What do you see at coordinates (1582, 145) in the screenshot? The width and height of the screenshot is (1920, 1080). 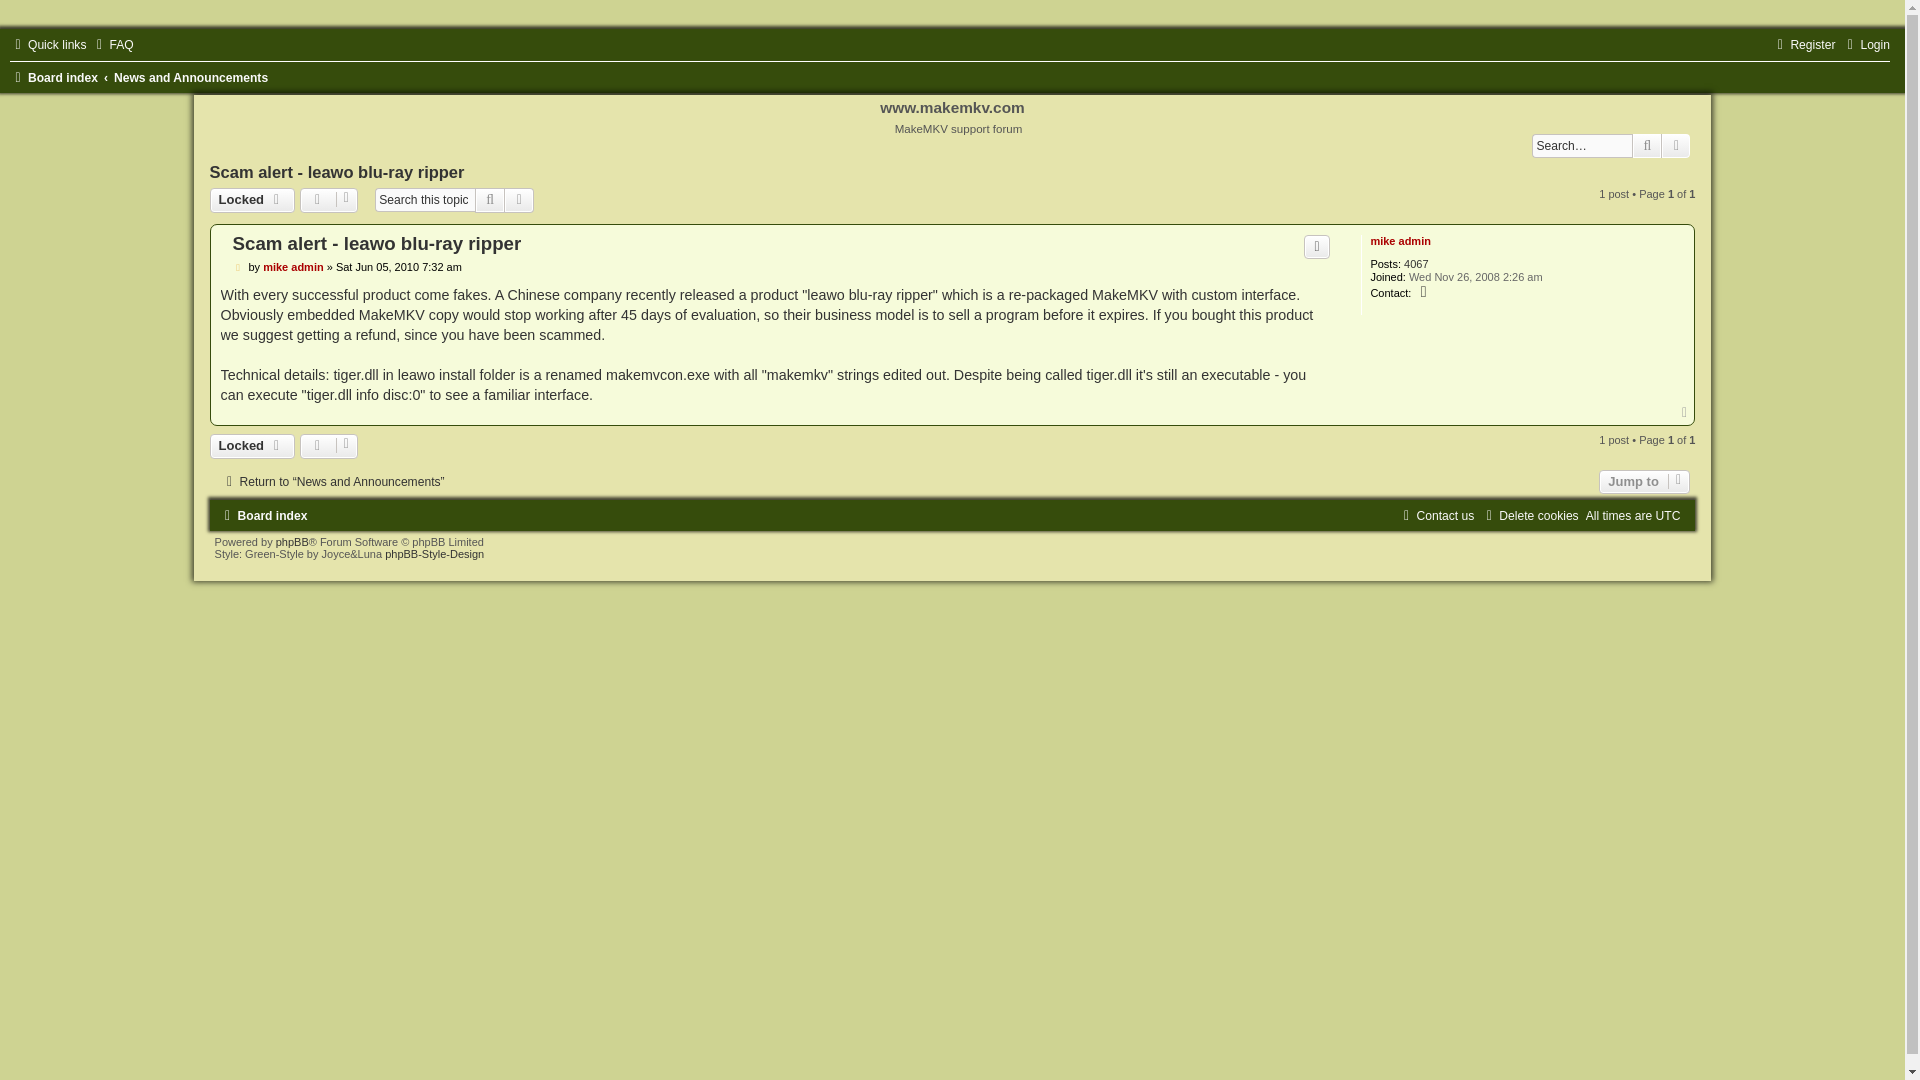 I see `Search for keywords` at bounding box center [1582, 145].